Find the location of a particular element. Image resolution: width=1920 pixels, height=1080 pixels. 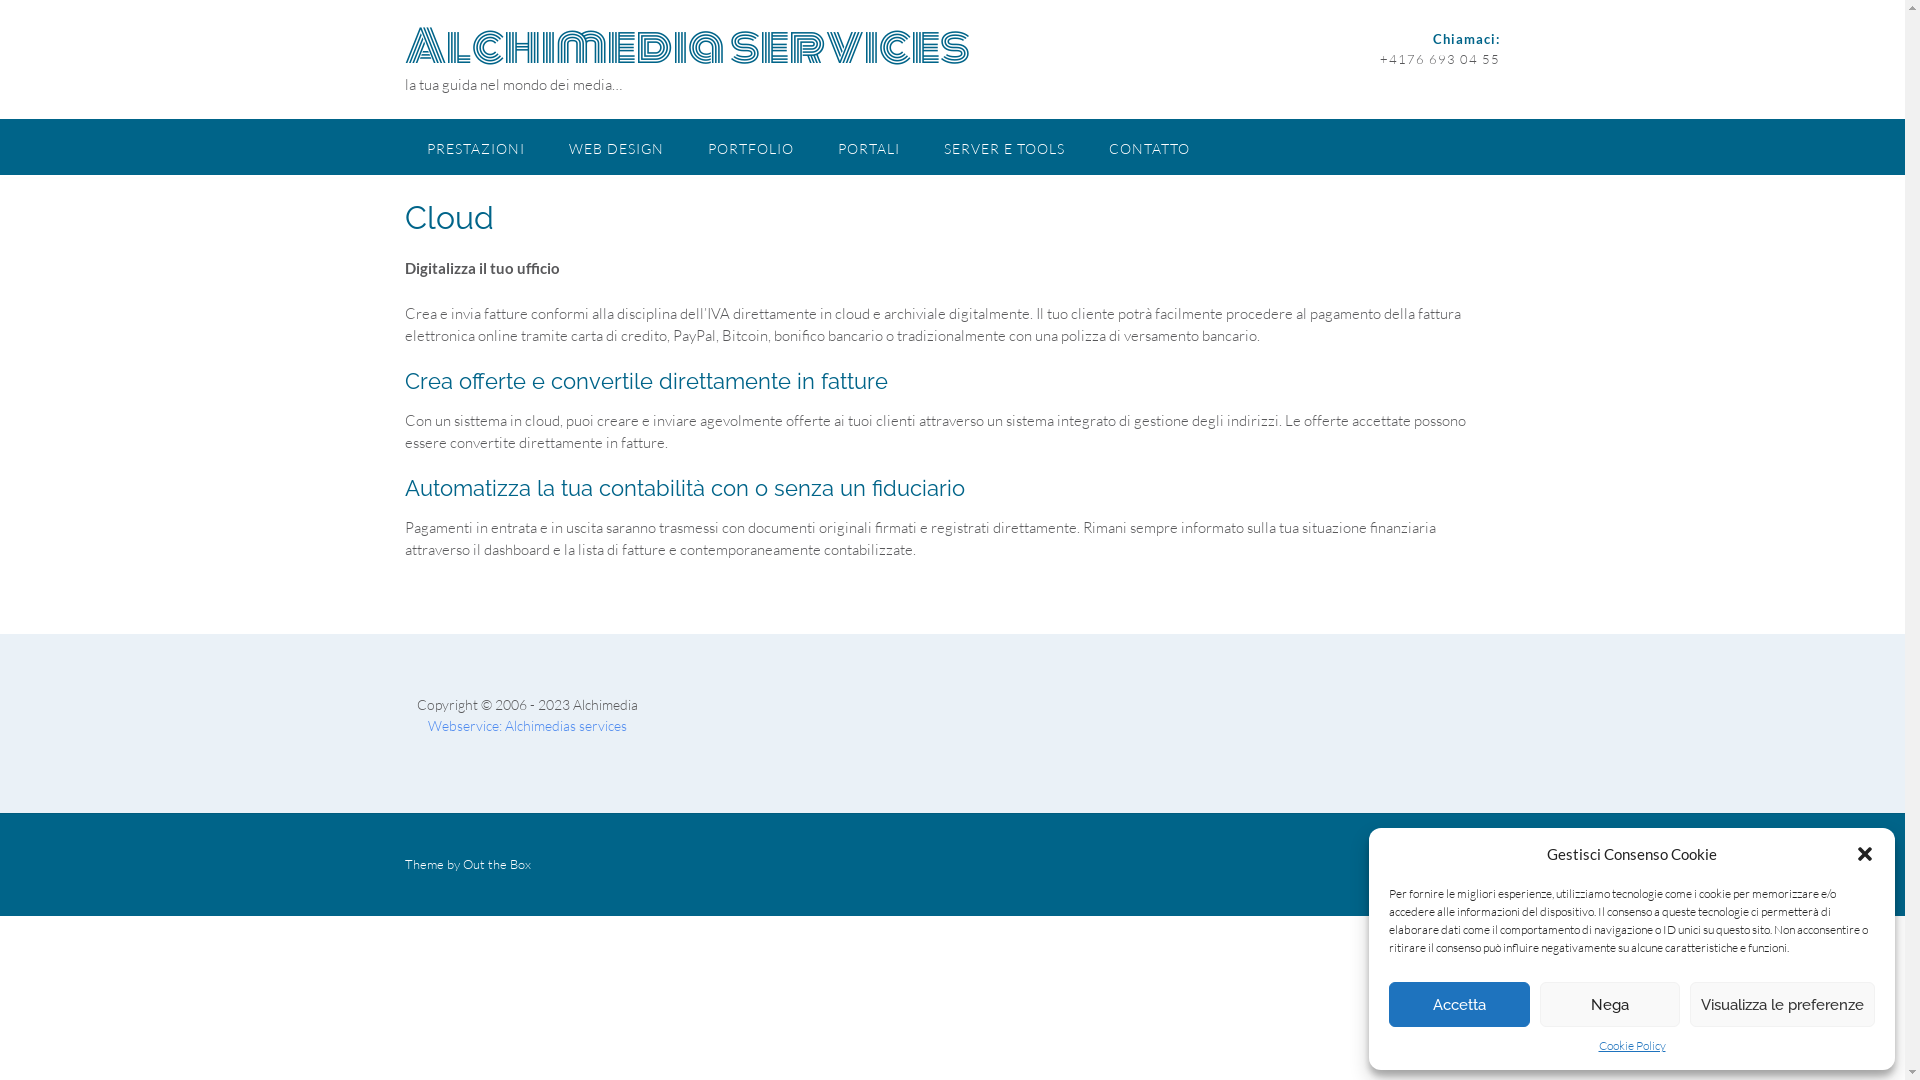

PORTFOLIO is located at coordinates (751, 147).